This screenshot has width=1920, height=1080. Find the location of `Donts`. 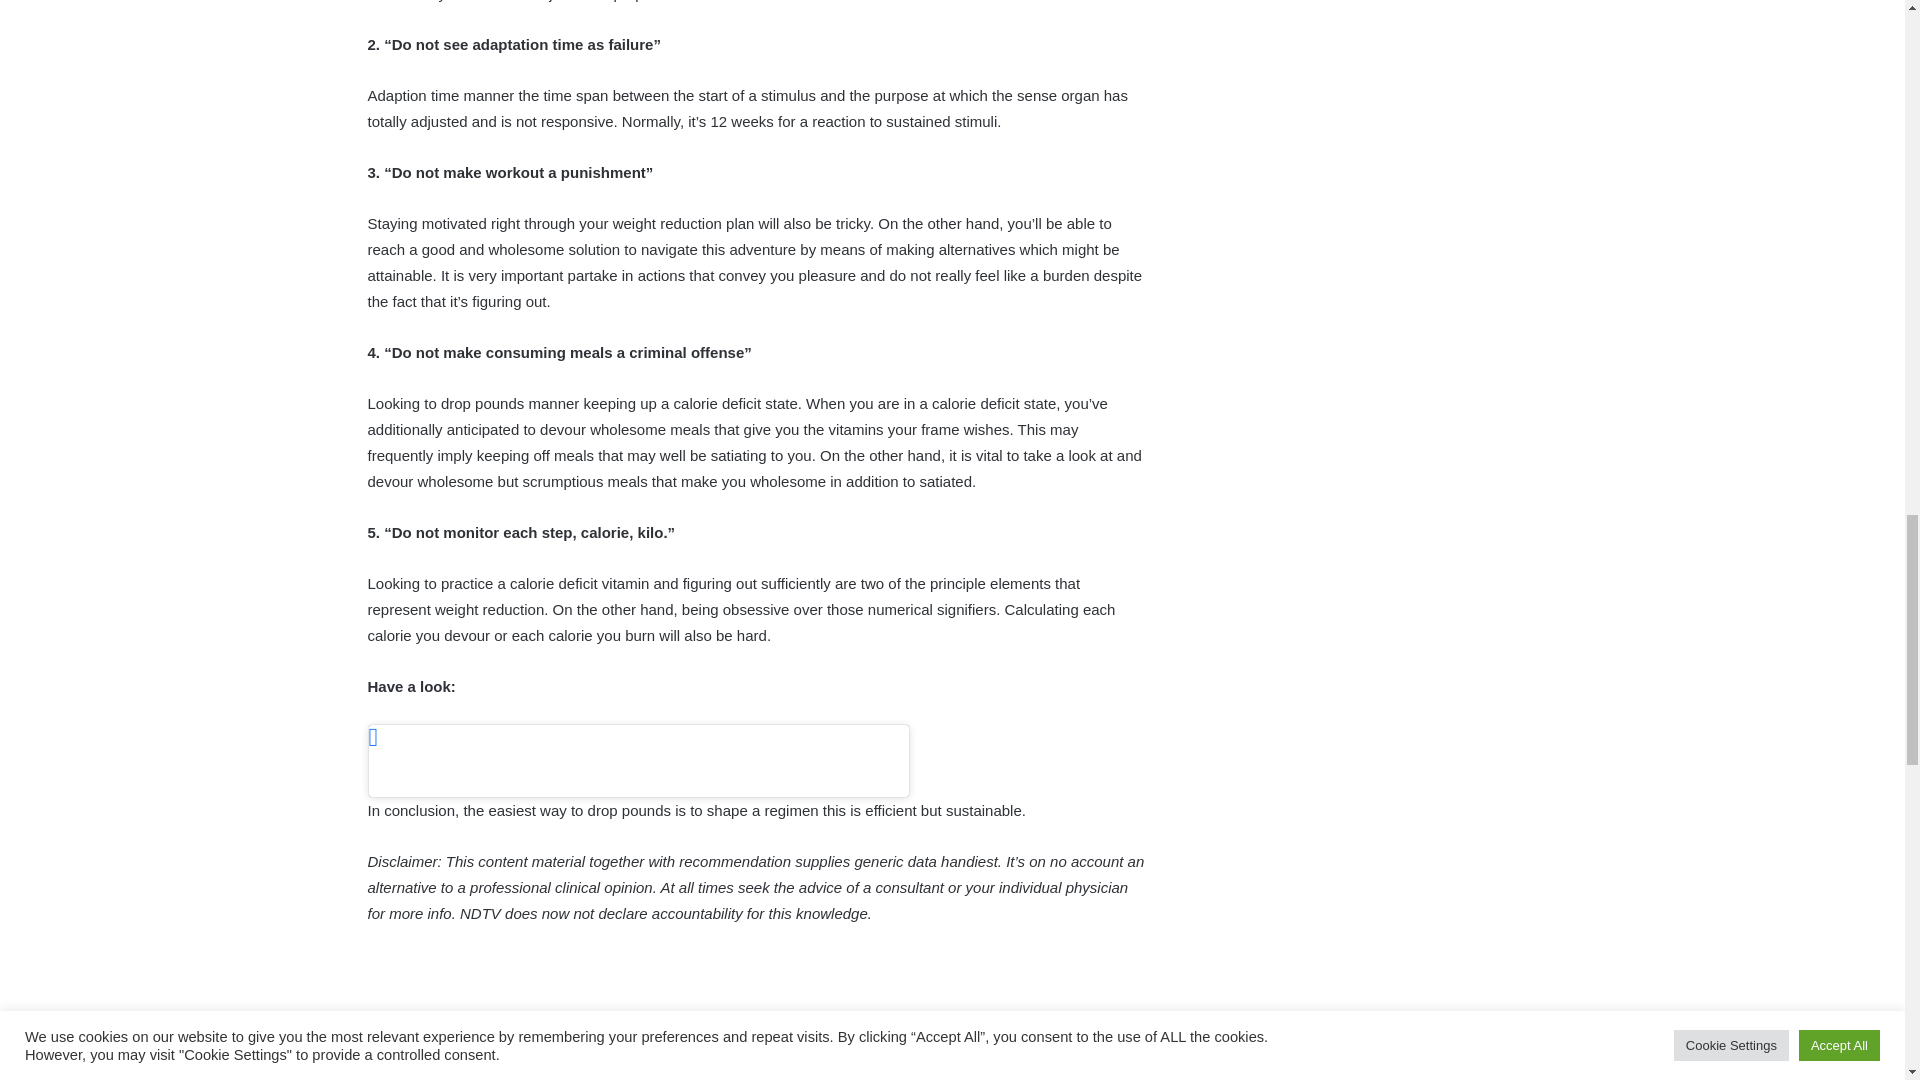

Donts is located at coordinates (556, 1057).